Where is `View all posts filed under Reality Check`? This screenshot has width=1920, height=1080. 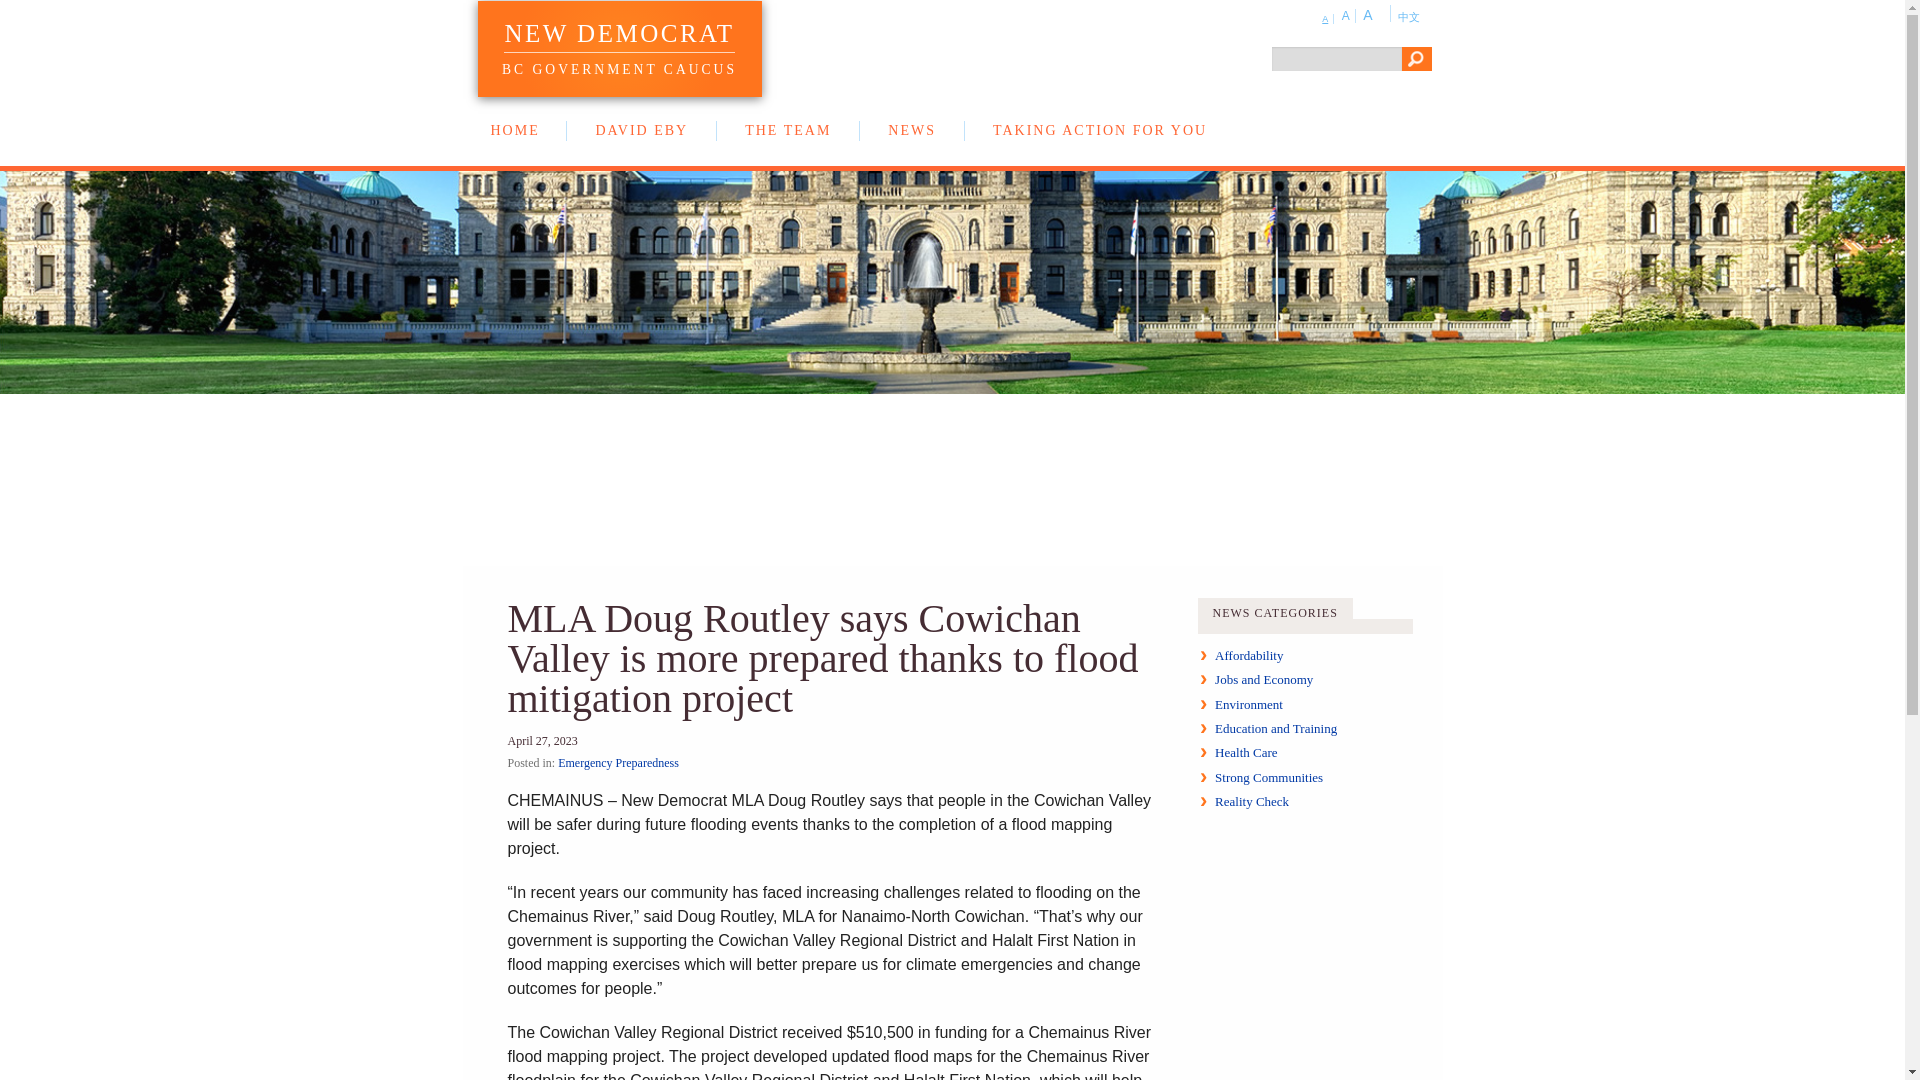
View all posts filed under Reality Check is located at coordinates (1252, 800).